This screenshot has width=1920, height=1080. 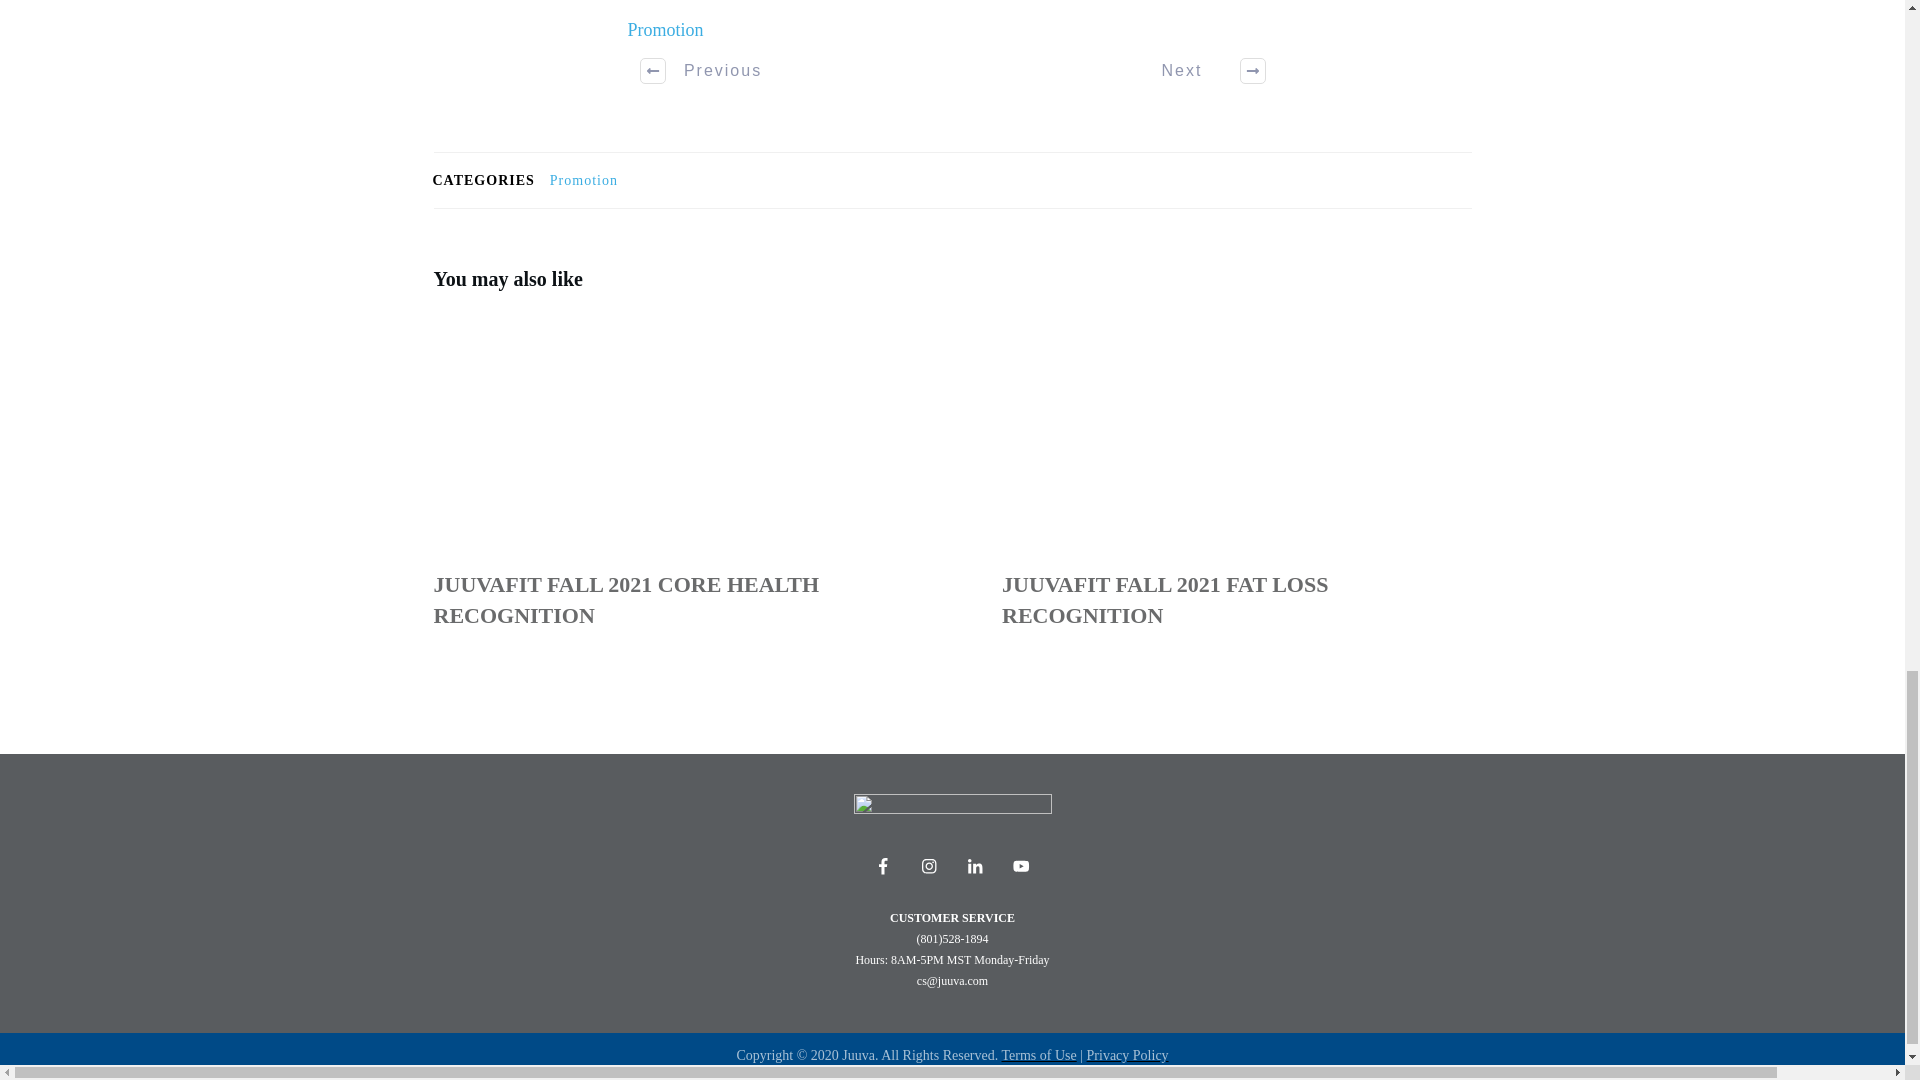 I want to click on Previous, so click(x=702, y=71).